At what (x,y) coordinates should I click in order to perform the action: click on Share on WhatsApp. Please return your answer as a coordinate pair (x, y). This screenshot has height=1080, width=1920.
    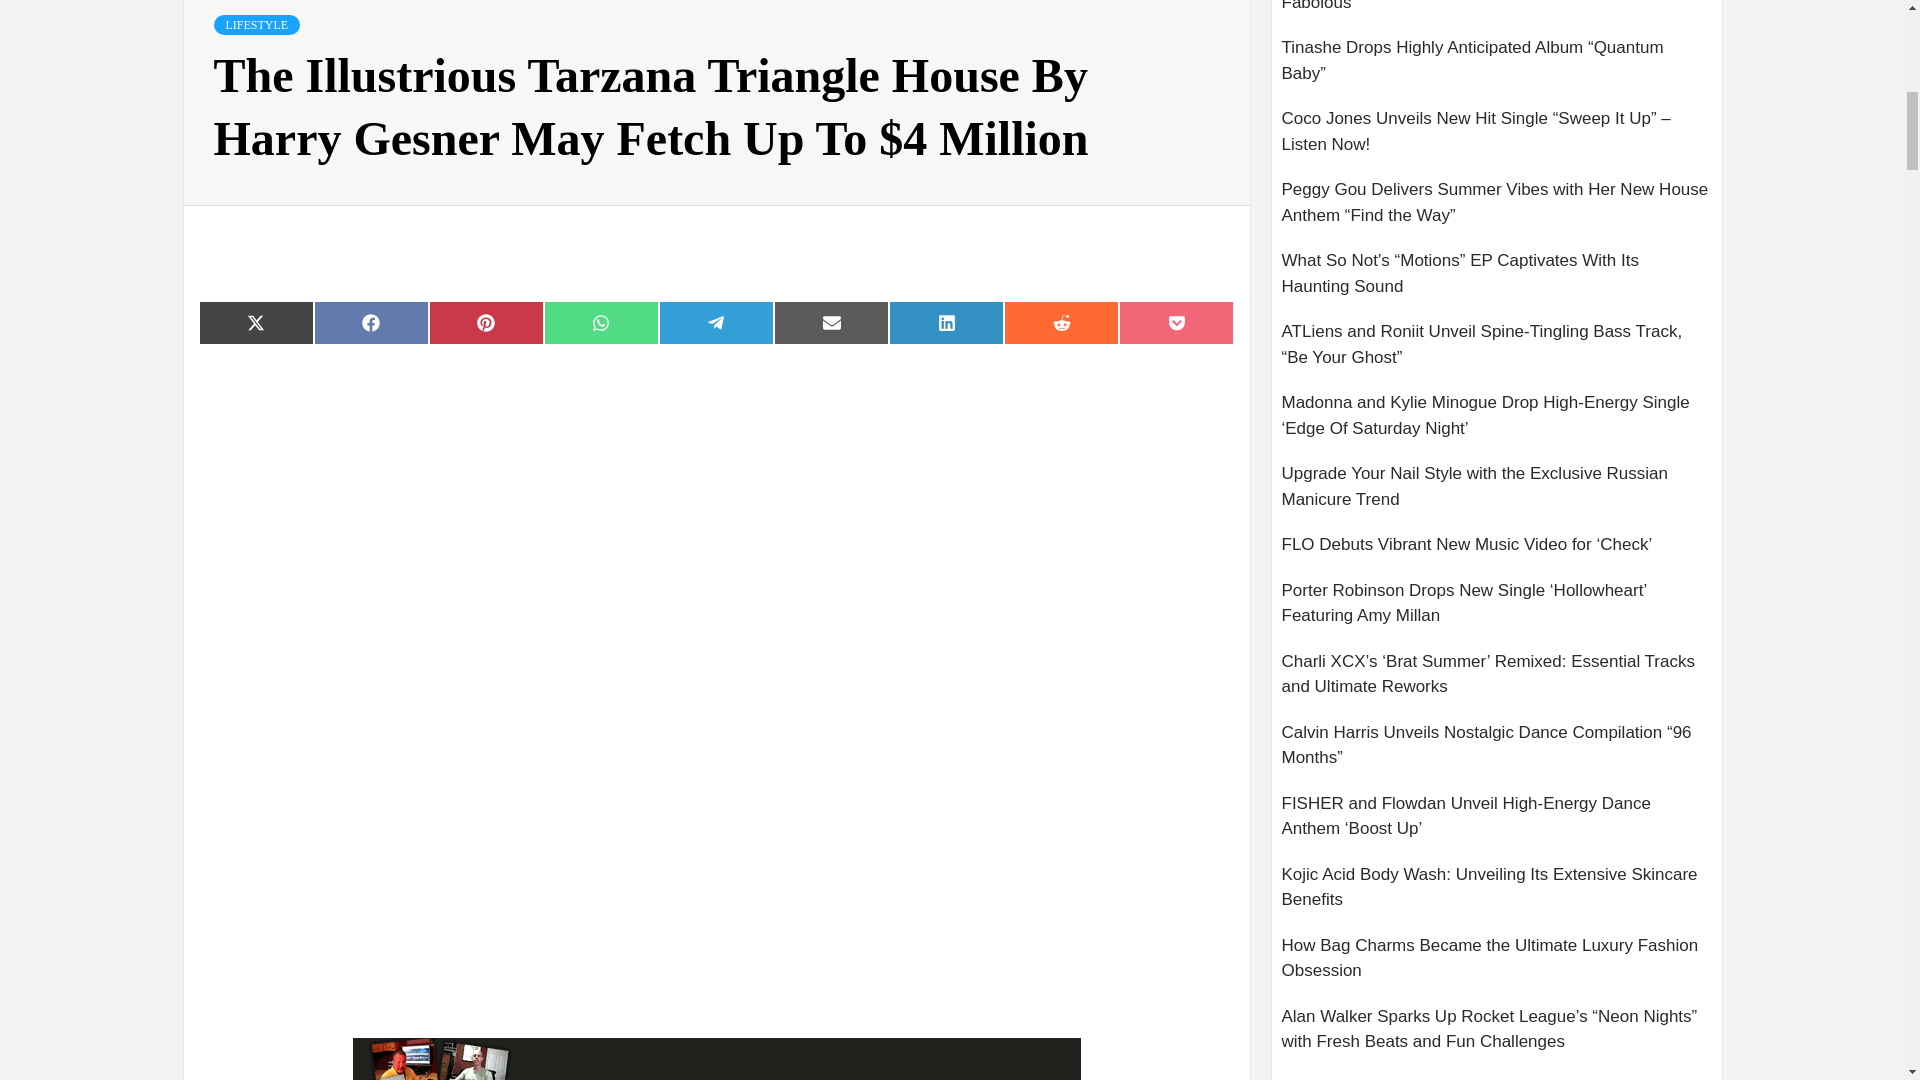
    Looking at the image, I should click on (600, 322).